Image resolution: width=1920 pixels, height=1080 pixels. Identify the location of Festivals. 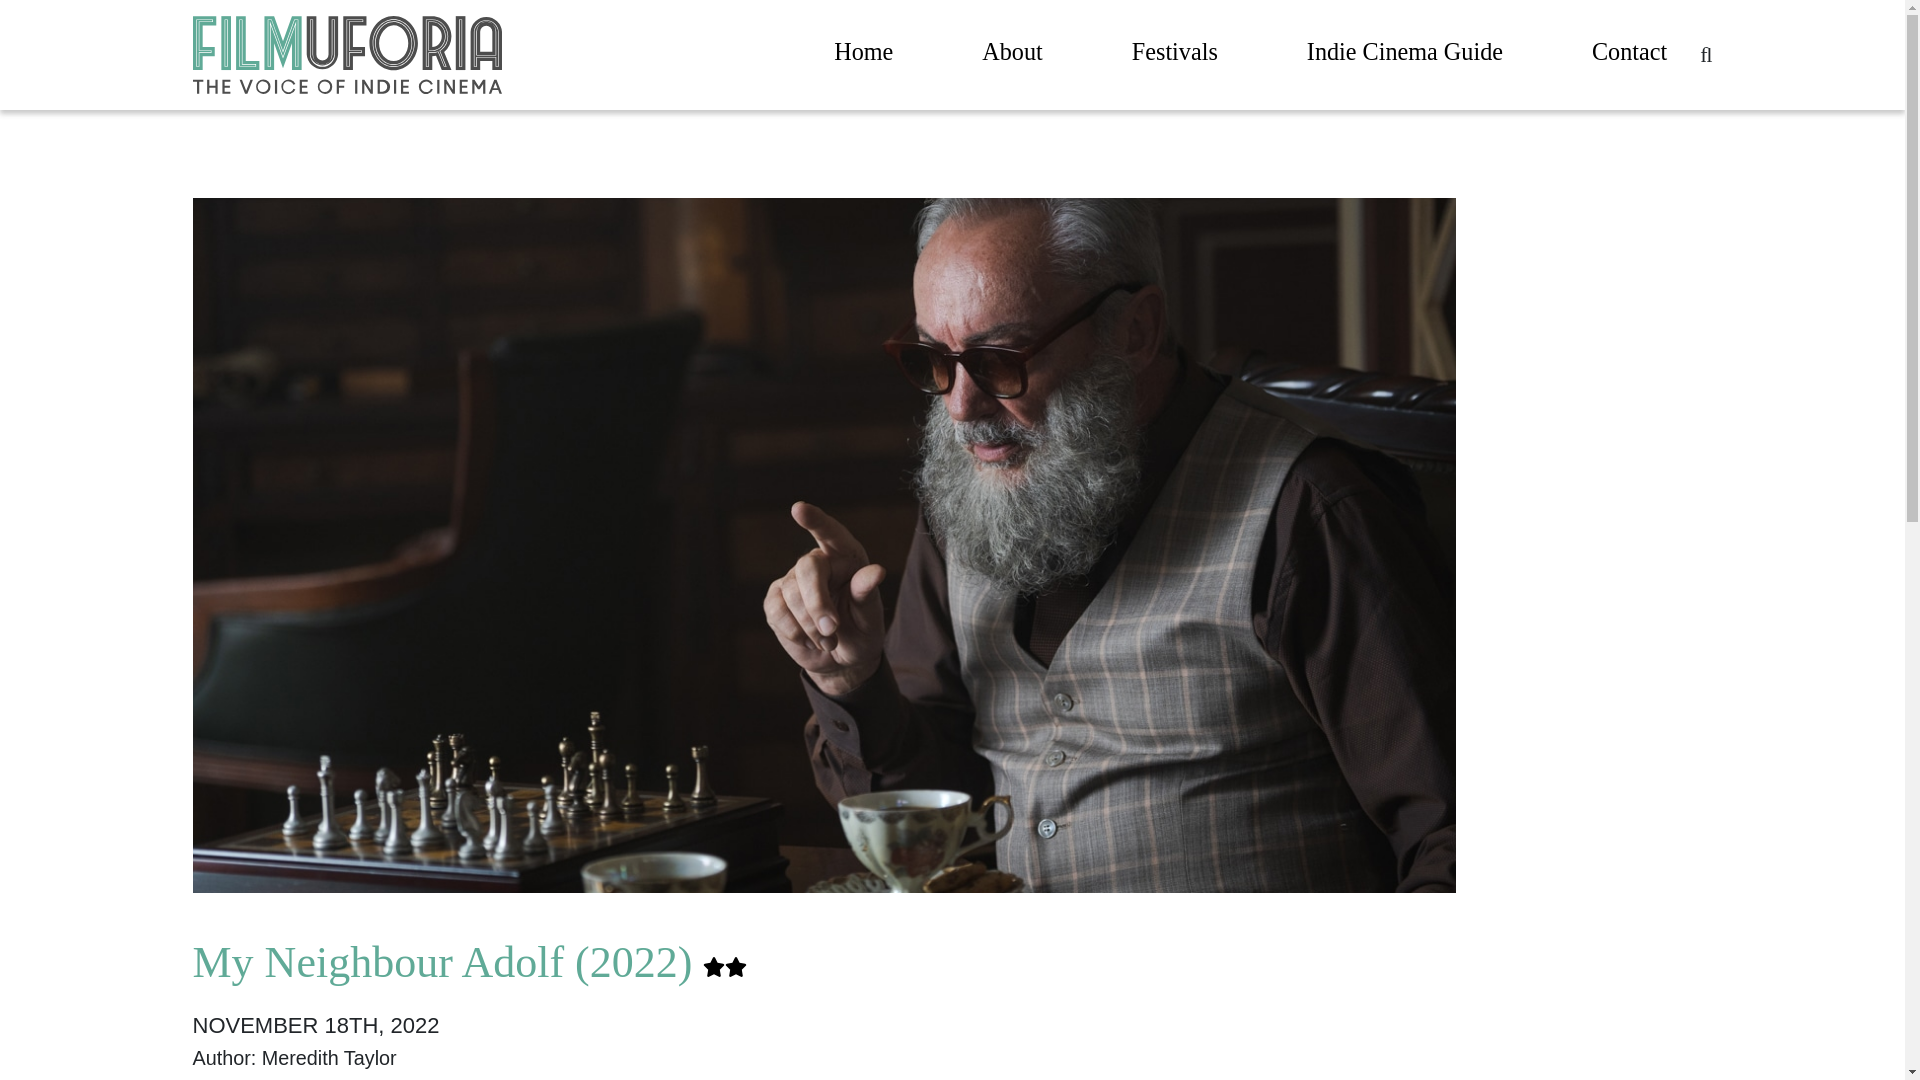
(1174, 56).